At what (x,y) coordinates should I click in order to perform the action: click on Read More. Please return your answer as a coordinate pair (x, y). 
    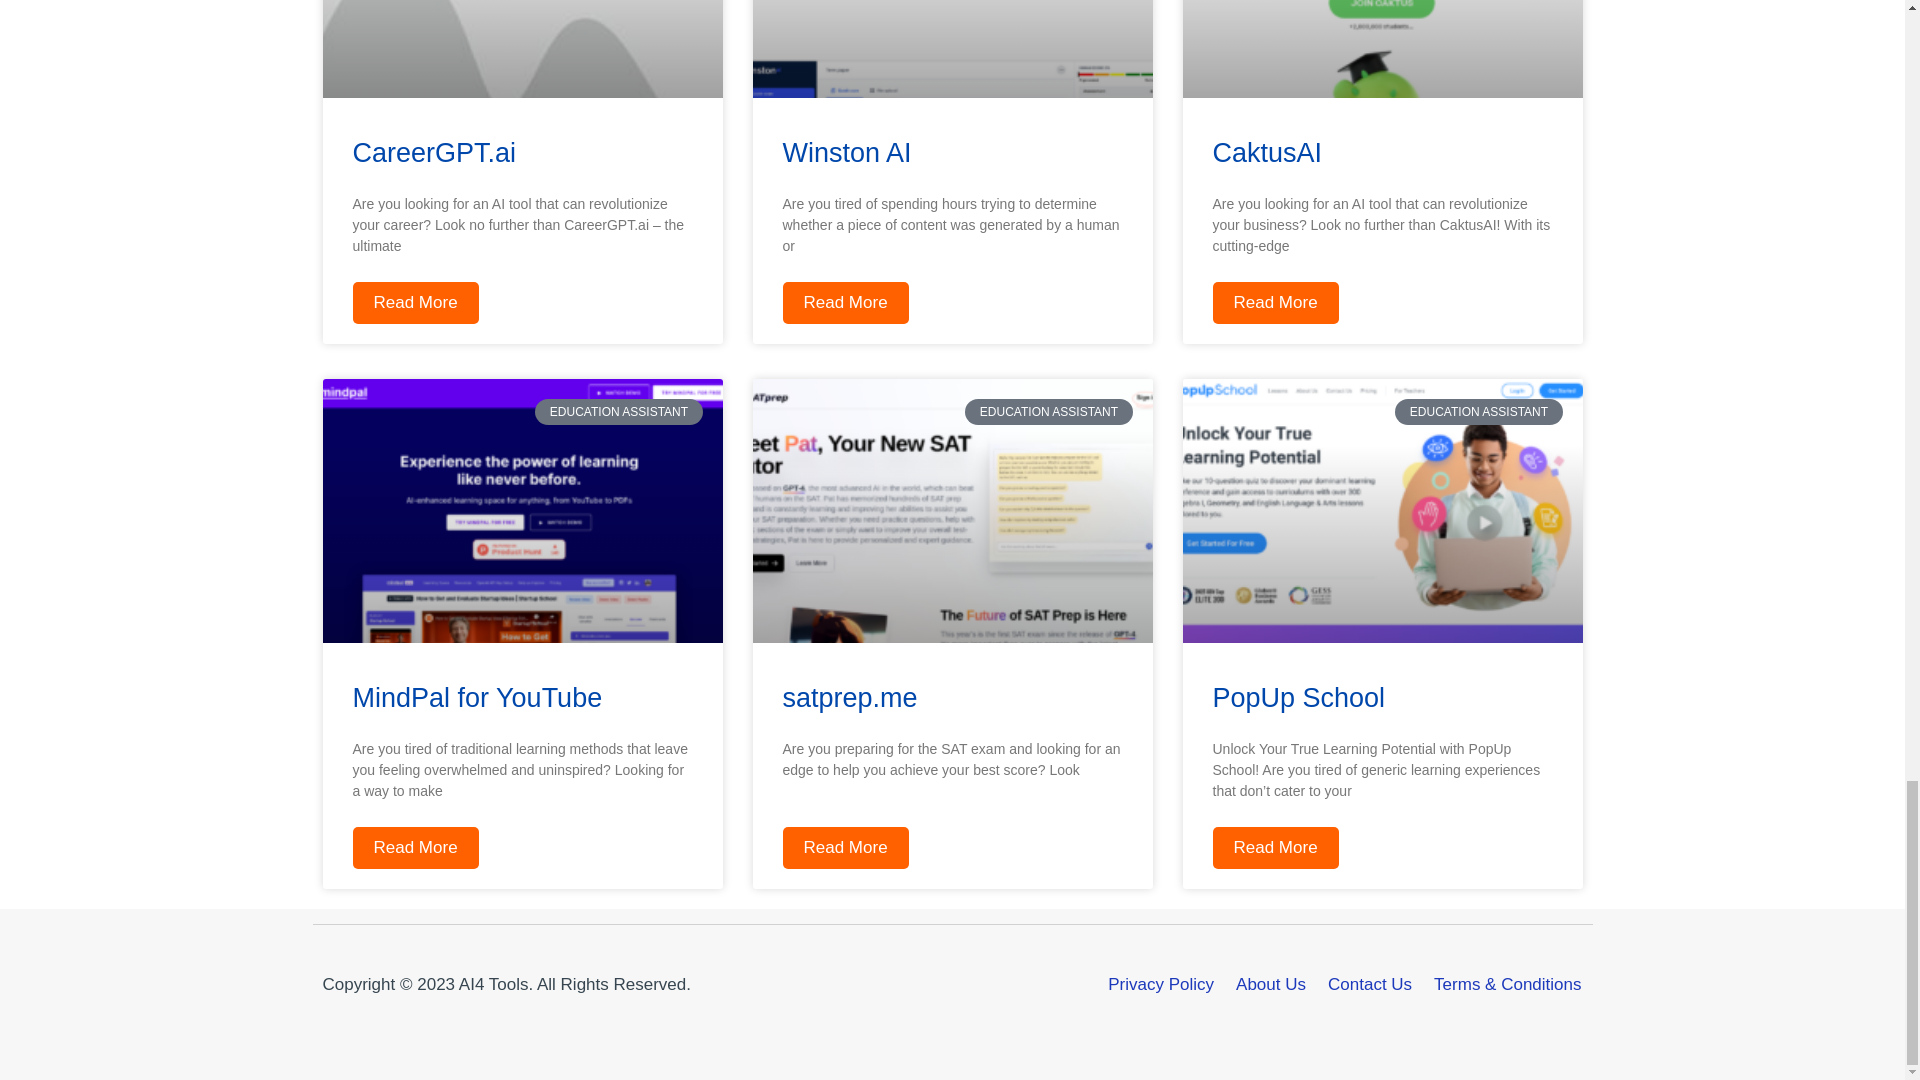
    Looking at the image, I should click on (414, 848).